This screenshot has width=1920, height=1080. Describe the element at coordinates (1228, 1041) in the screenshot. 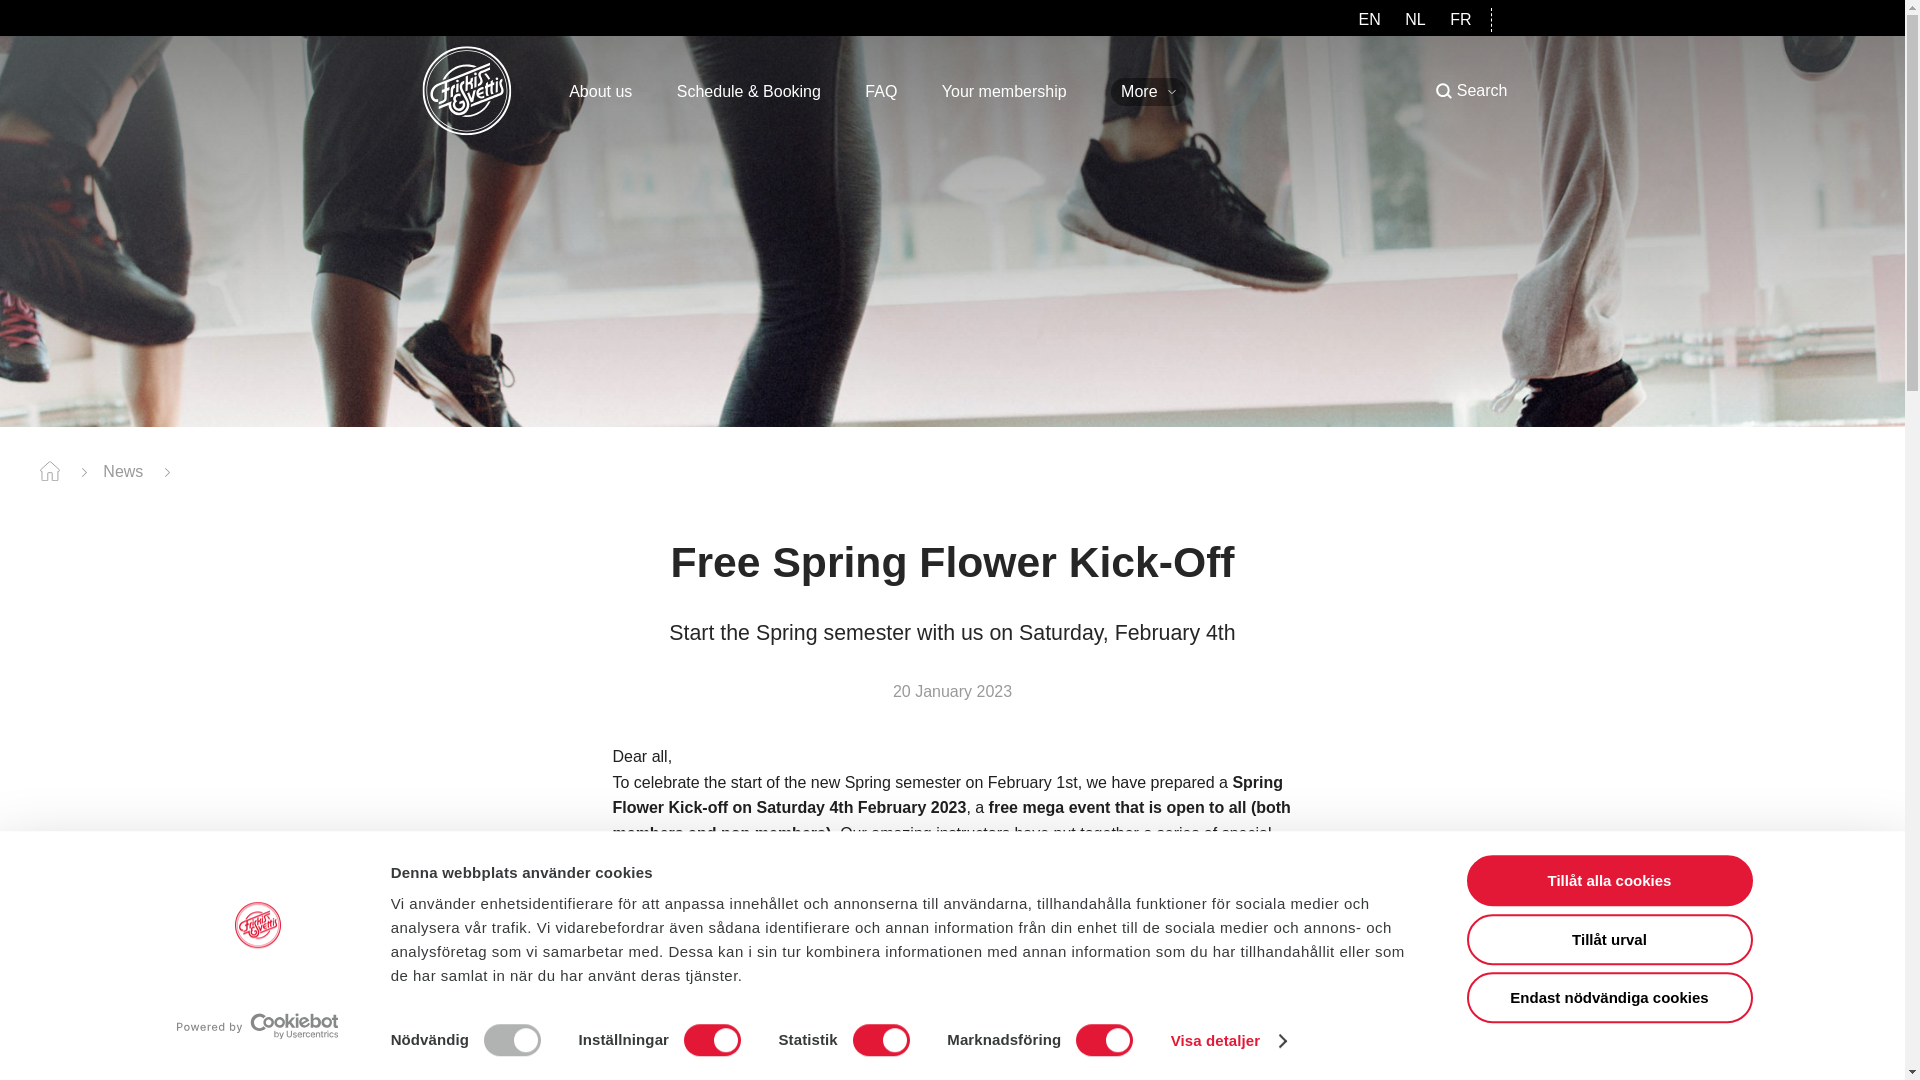

I see `Visa detaljer` at that location.